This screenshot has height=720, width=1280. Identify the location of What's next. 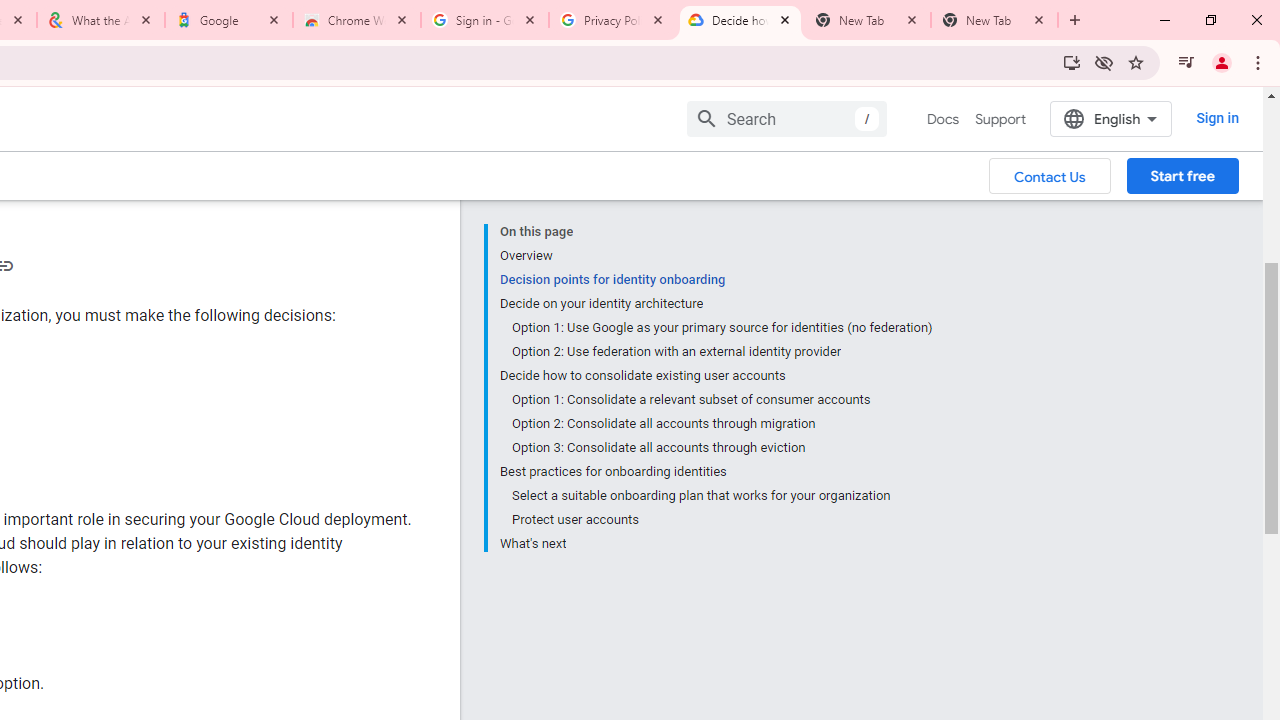
(716, 542).